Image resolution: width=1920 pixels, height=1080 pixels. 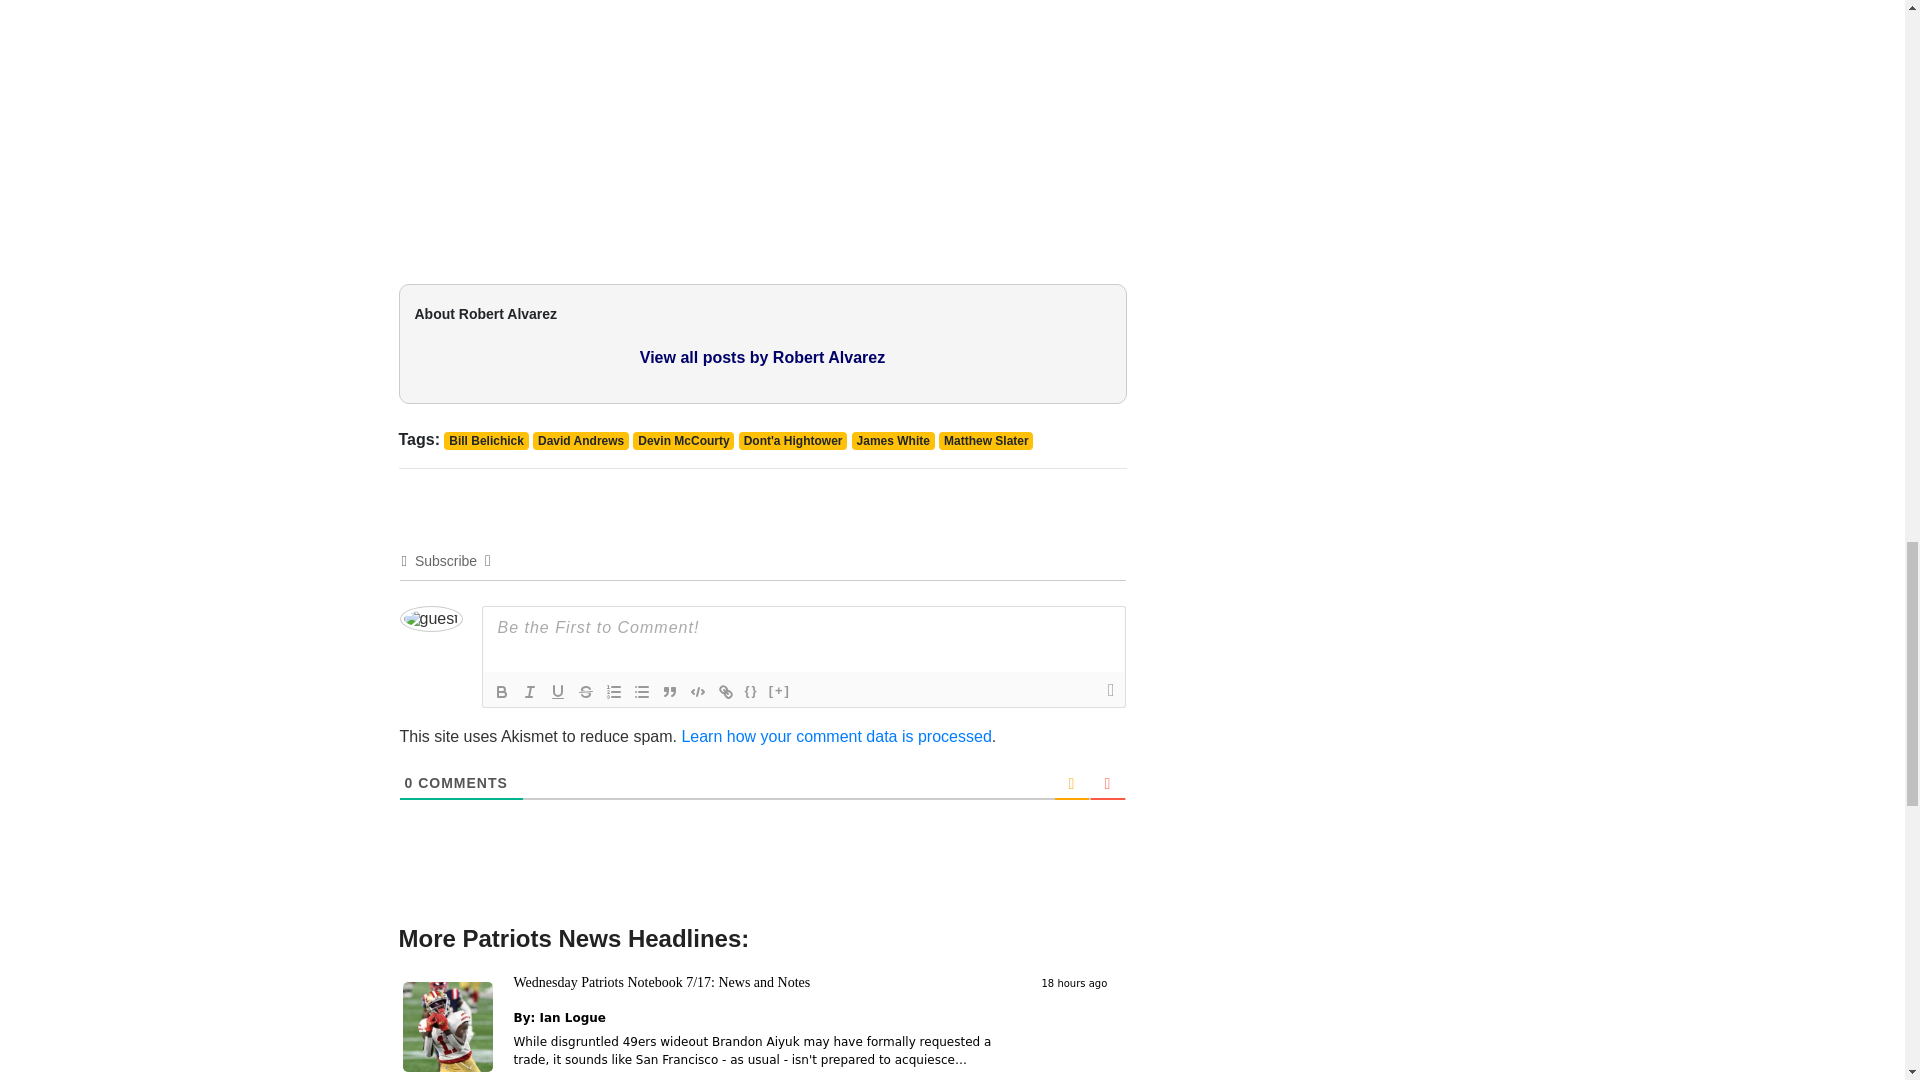 I want to click on Strike, so click(x=586, y=692).